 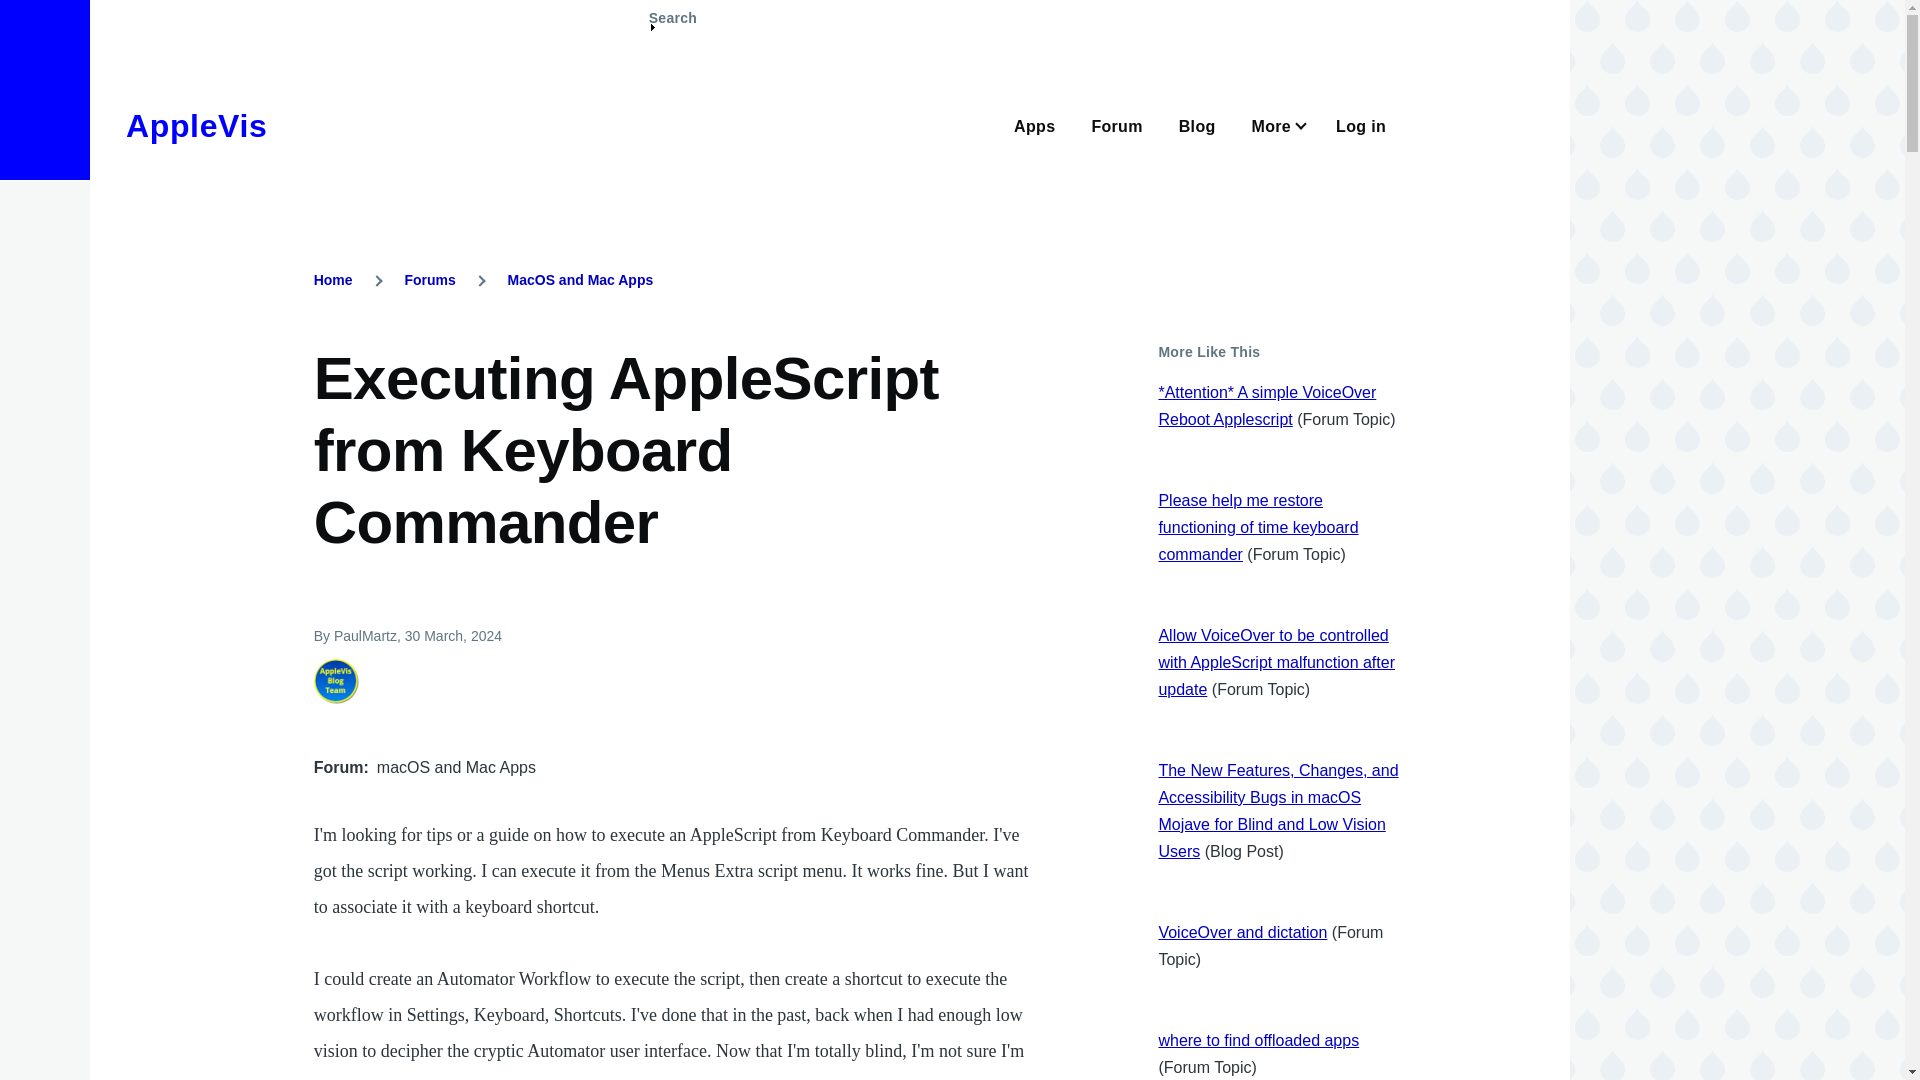 What do you see at coordinates (196, 126) in the screenshot?
I see `Home` at bounding box center [196, 126].